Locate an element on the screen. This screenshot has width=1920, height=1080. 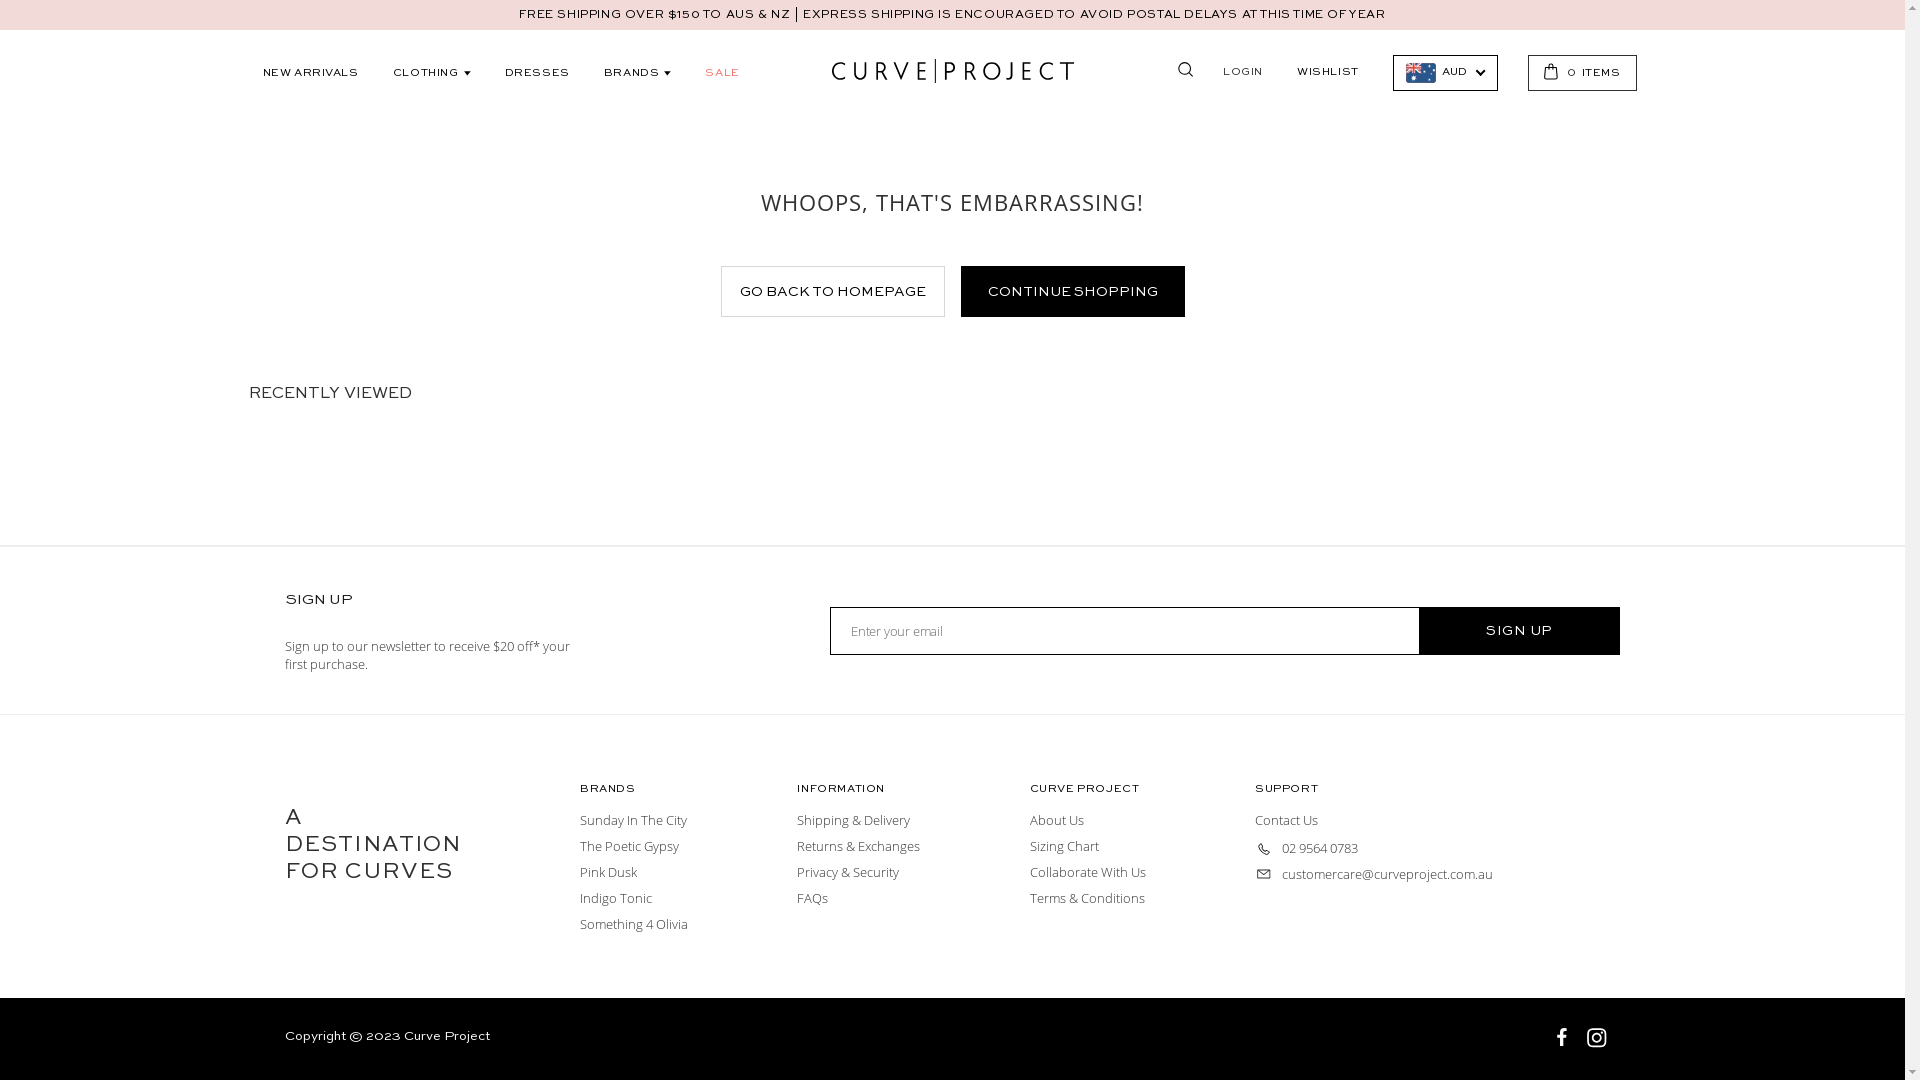
02 9564 0783 is located at coordinates (1310, 848).